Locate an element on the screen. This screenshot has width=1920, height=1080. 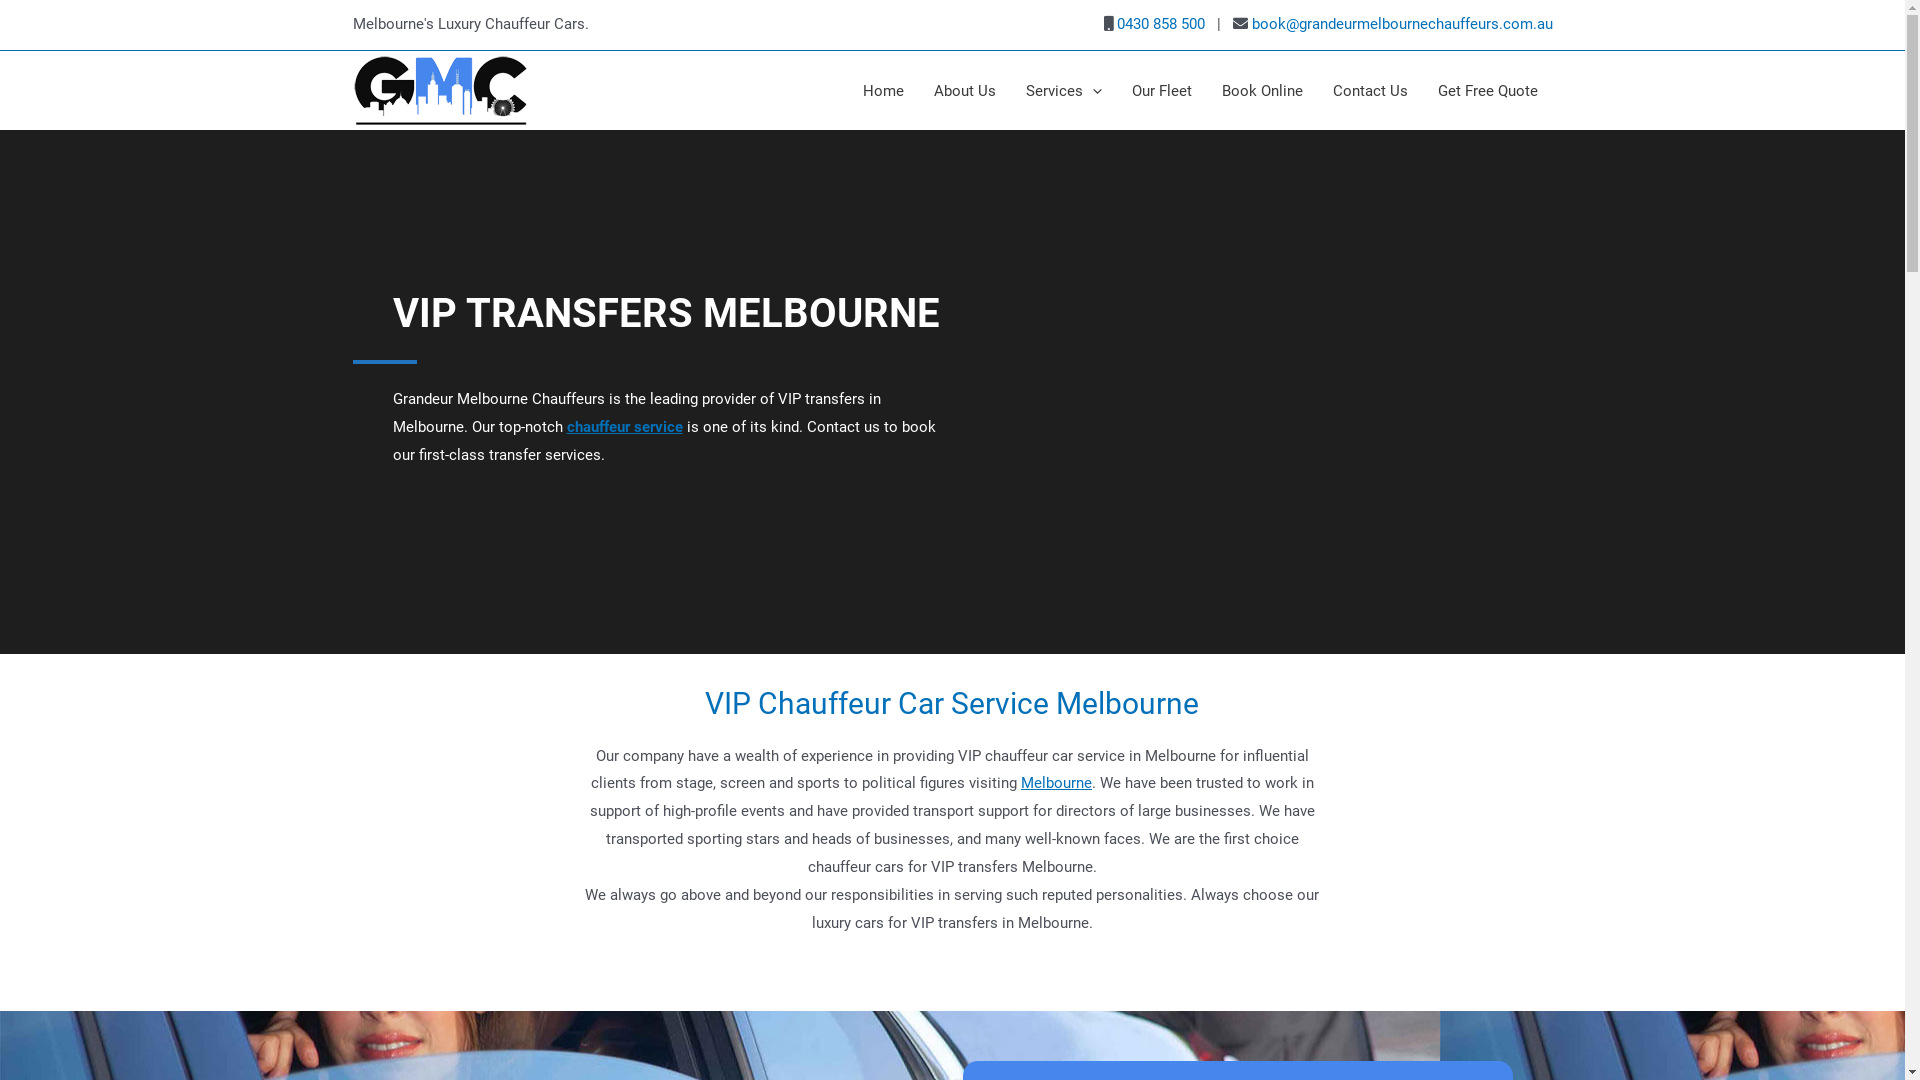
About Us is located at coordinates (964, 91).